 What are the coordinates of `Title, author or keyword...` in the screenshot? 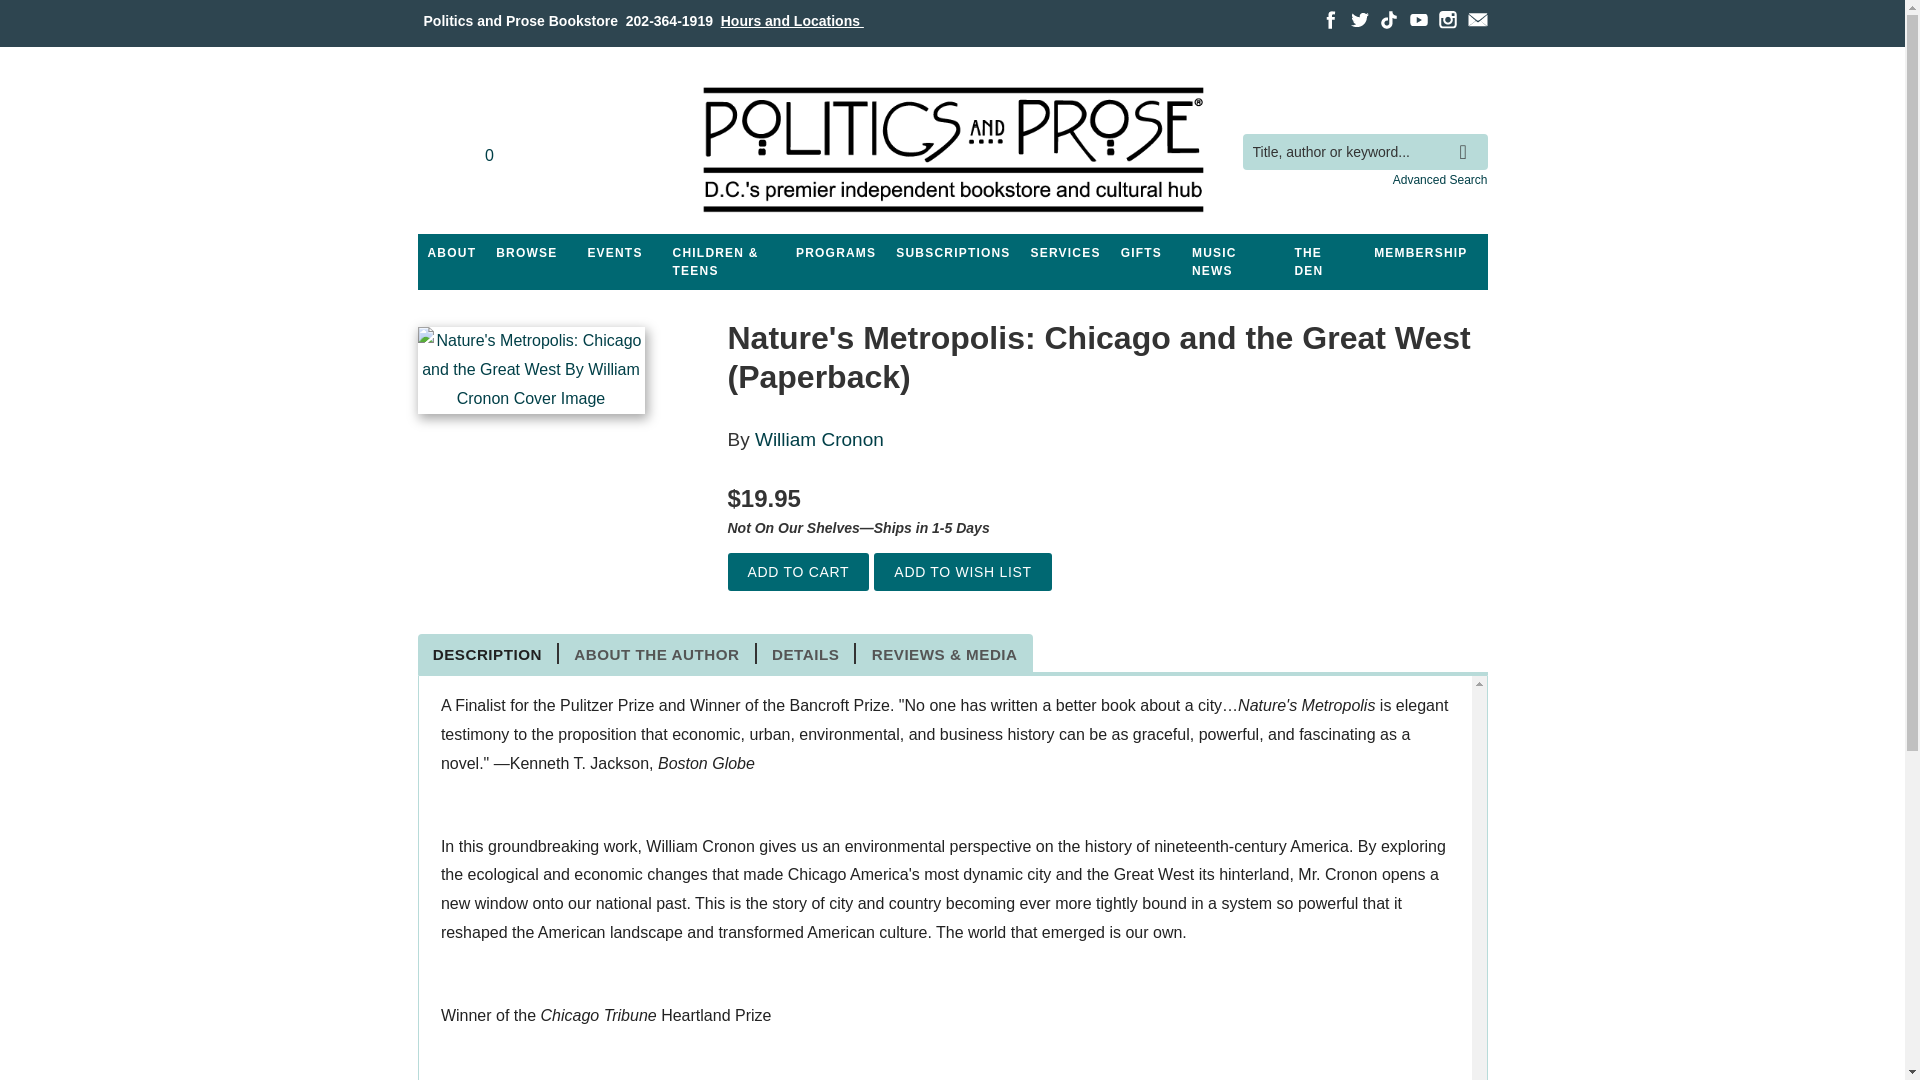 It's located at (1364, 152).